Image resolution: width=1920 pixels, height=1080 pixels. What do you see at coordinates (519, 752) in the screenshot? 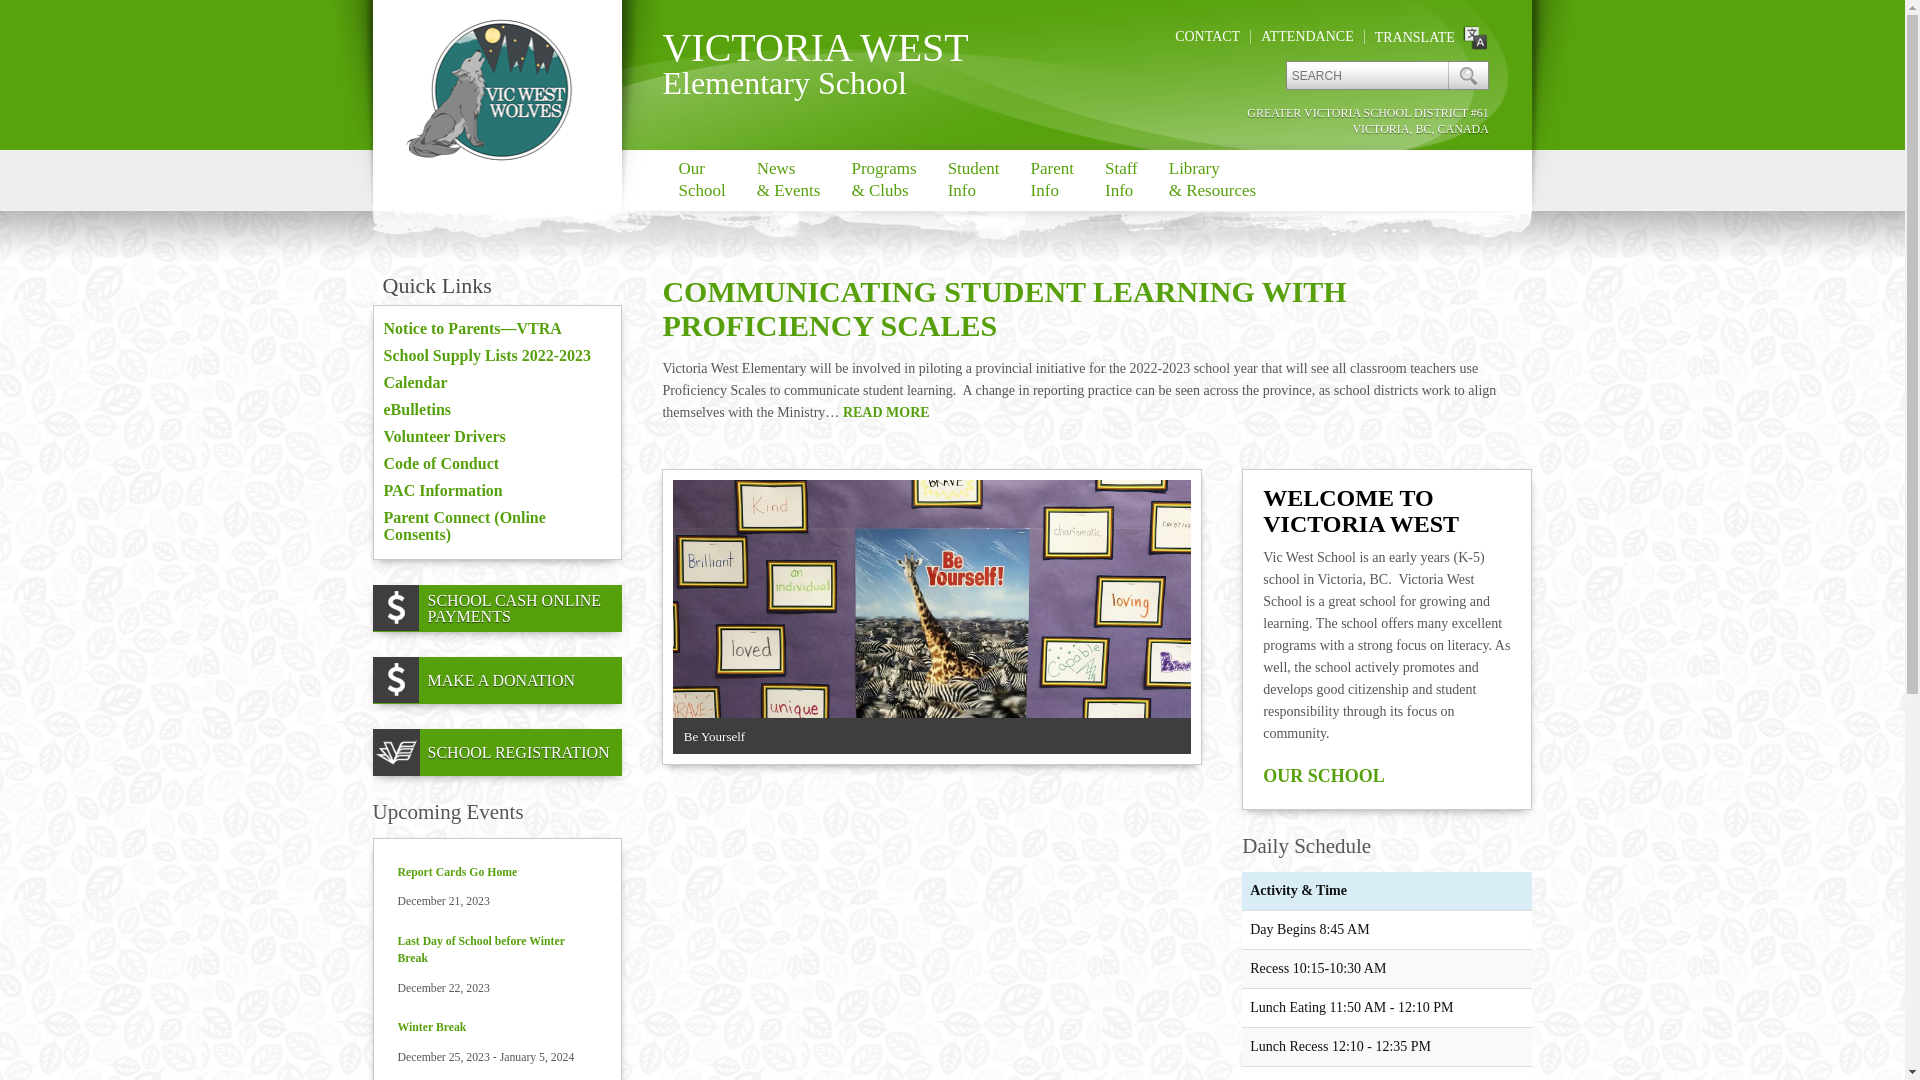
I see `SCHOOL REGISTRATION` at bounding box center [519, 752].